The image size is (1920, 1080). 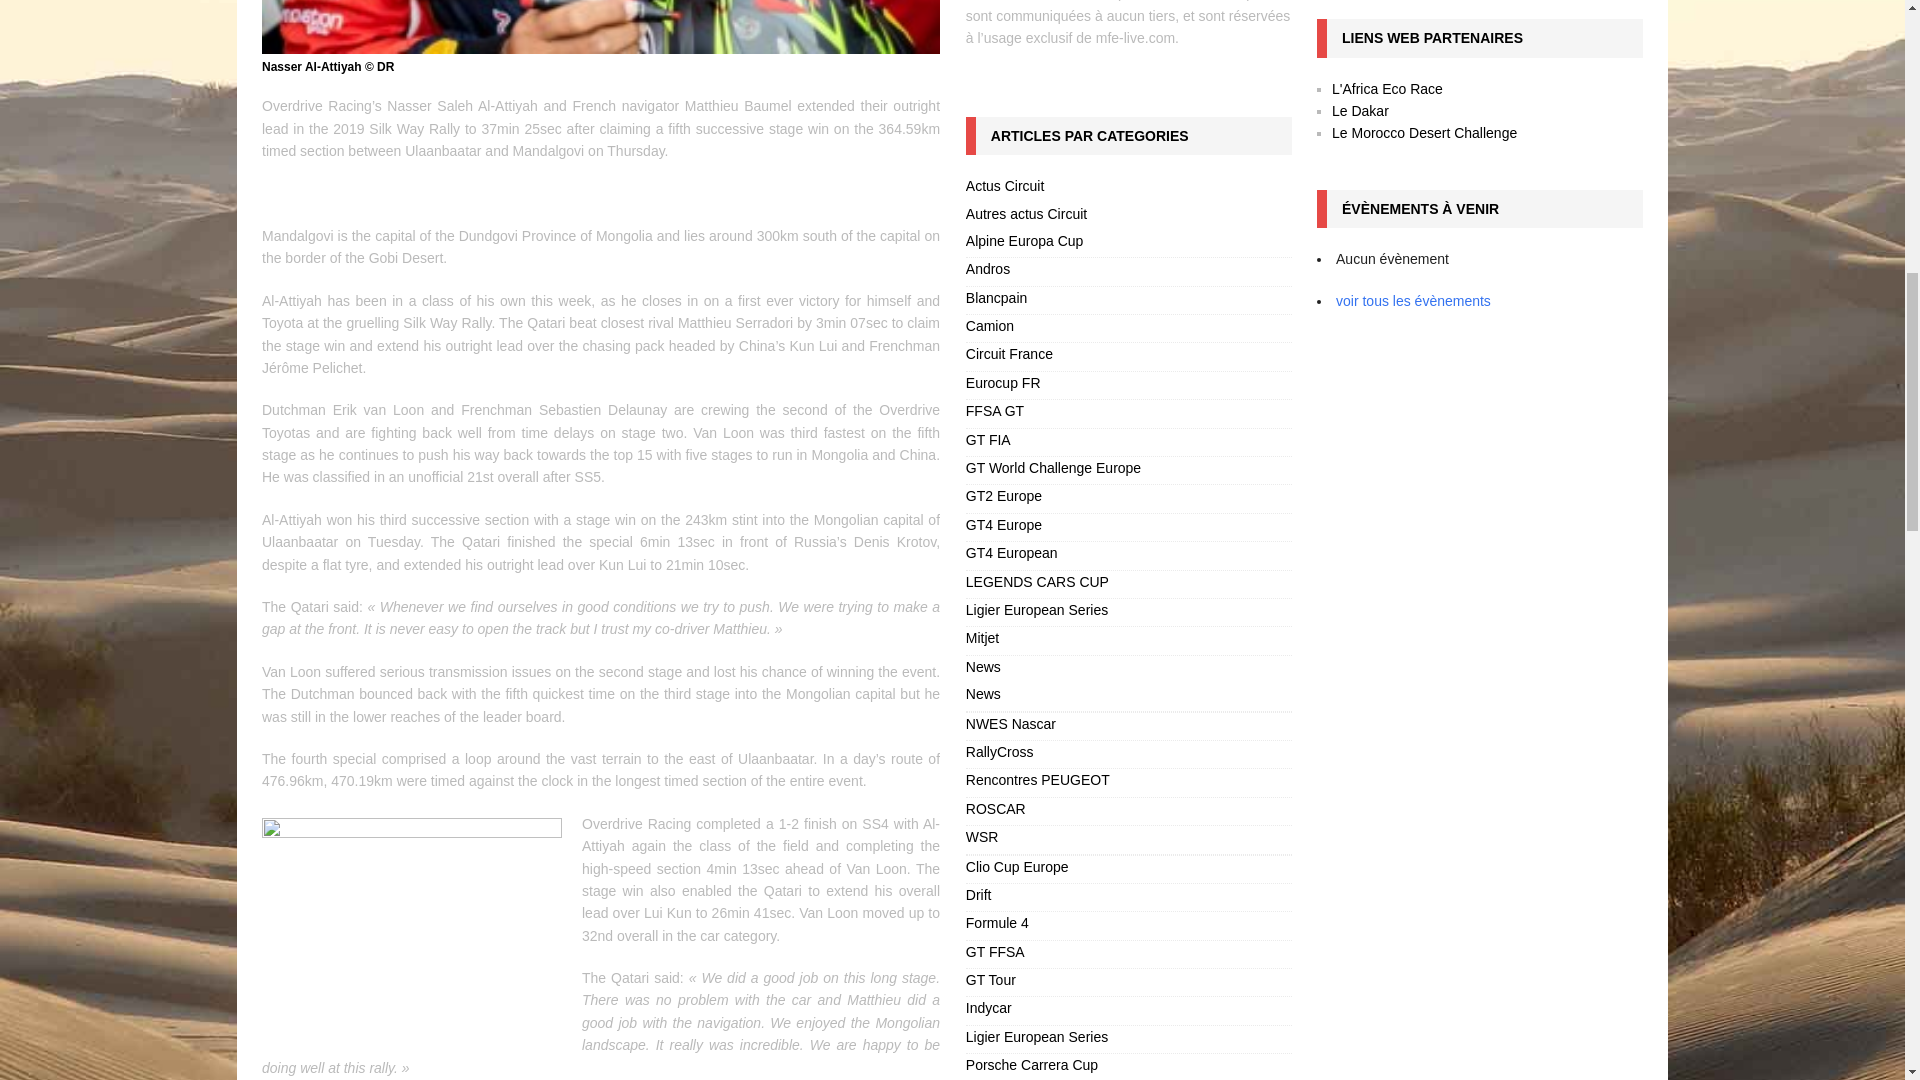 I want to click on Circuit France, so click(x=1128, y=356).